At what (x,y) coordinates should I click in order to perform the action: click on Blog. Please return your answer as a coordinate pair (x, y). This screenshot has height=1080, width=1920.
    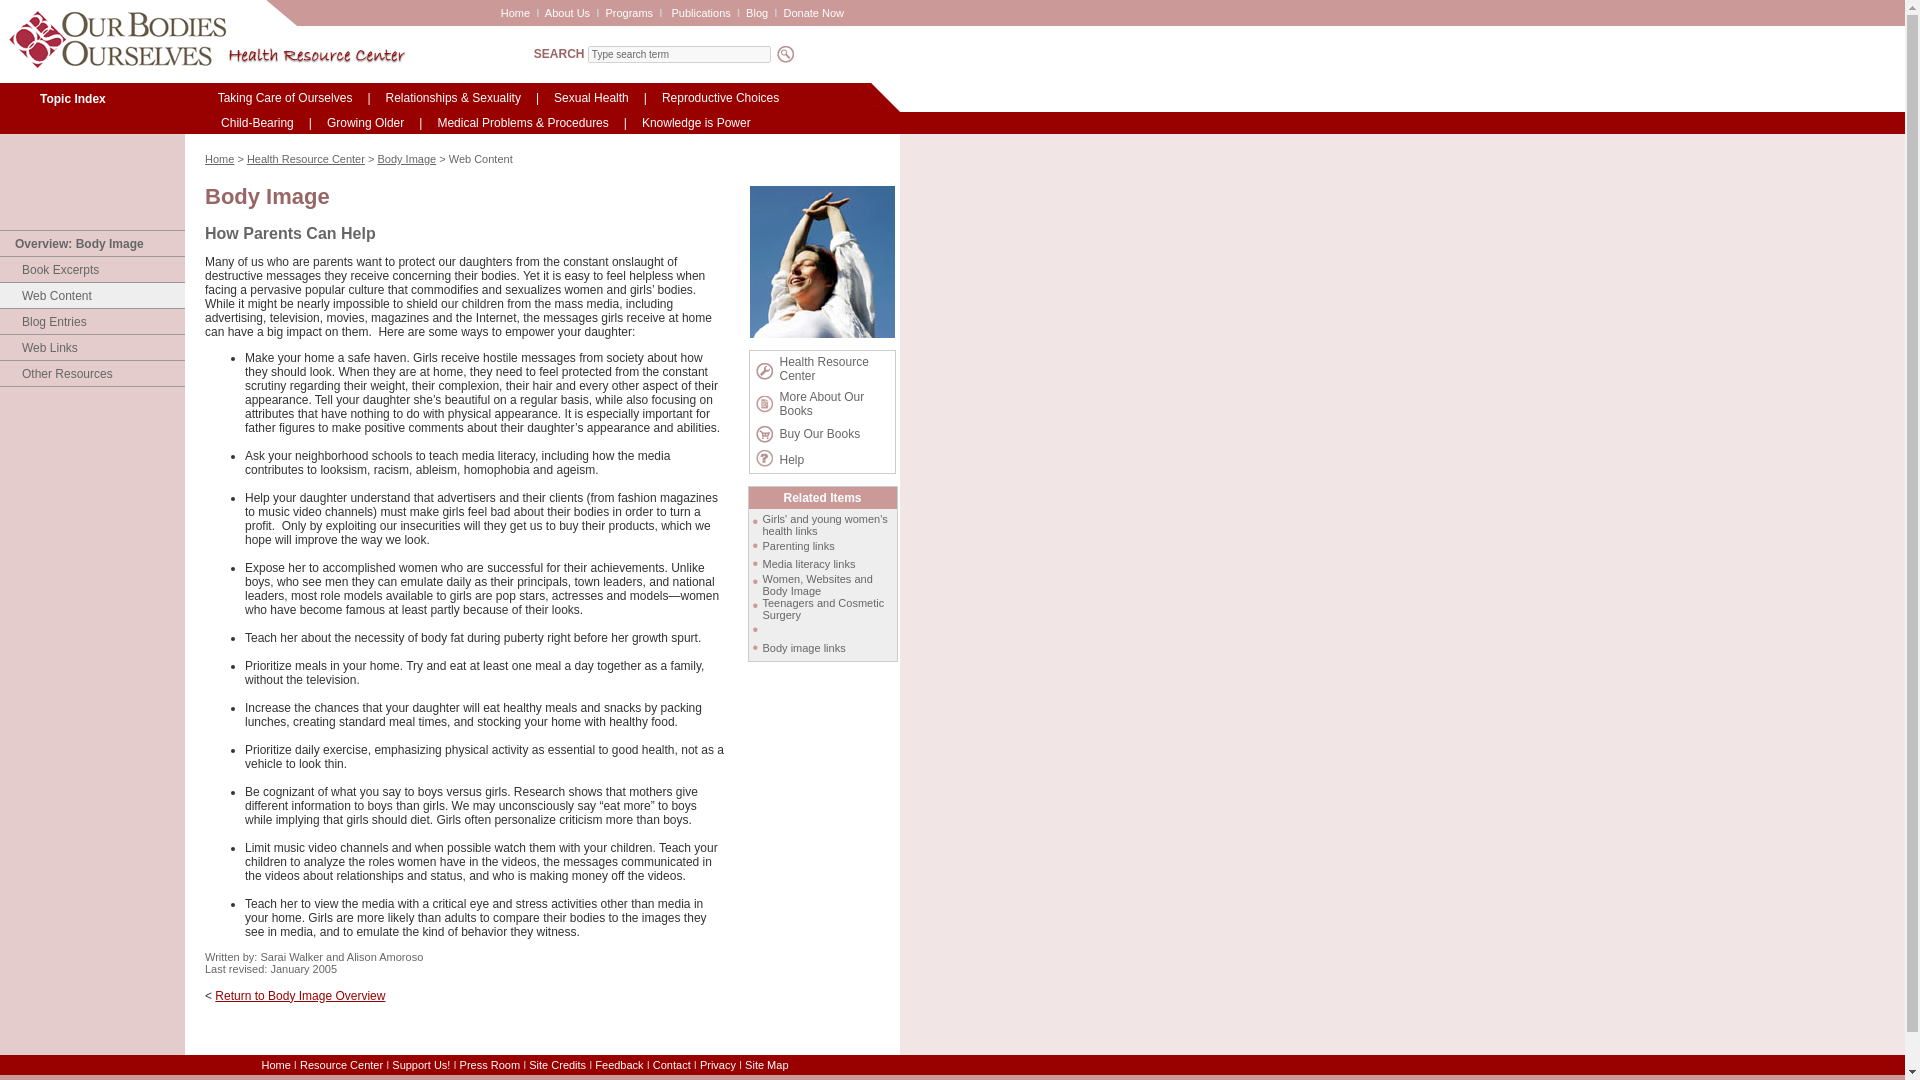
    Looking at the image, I should click on (757, 12).